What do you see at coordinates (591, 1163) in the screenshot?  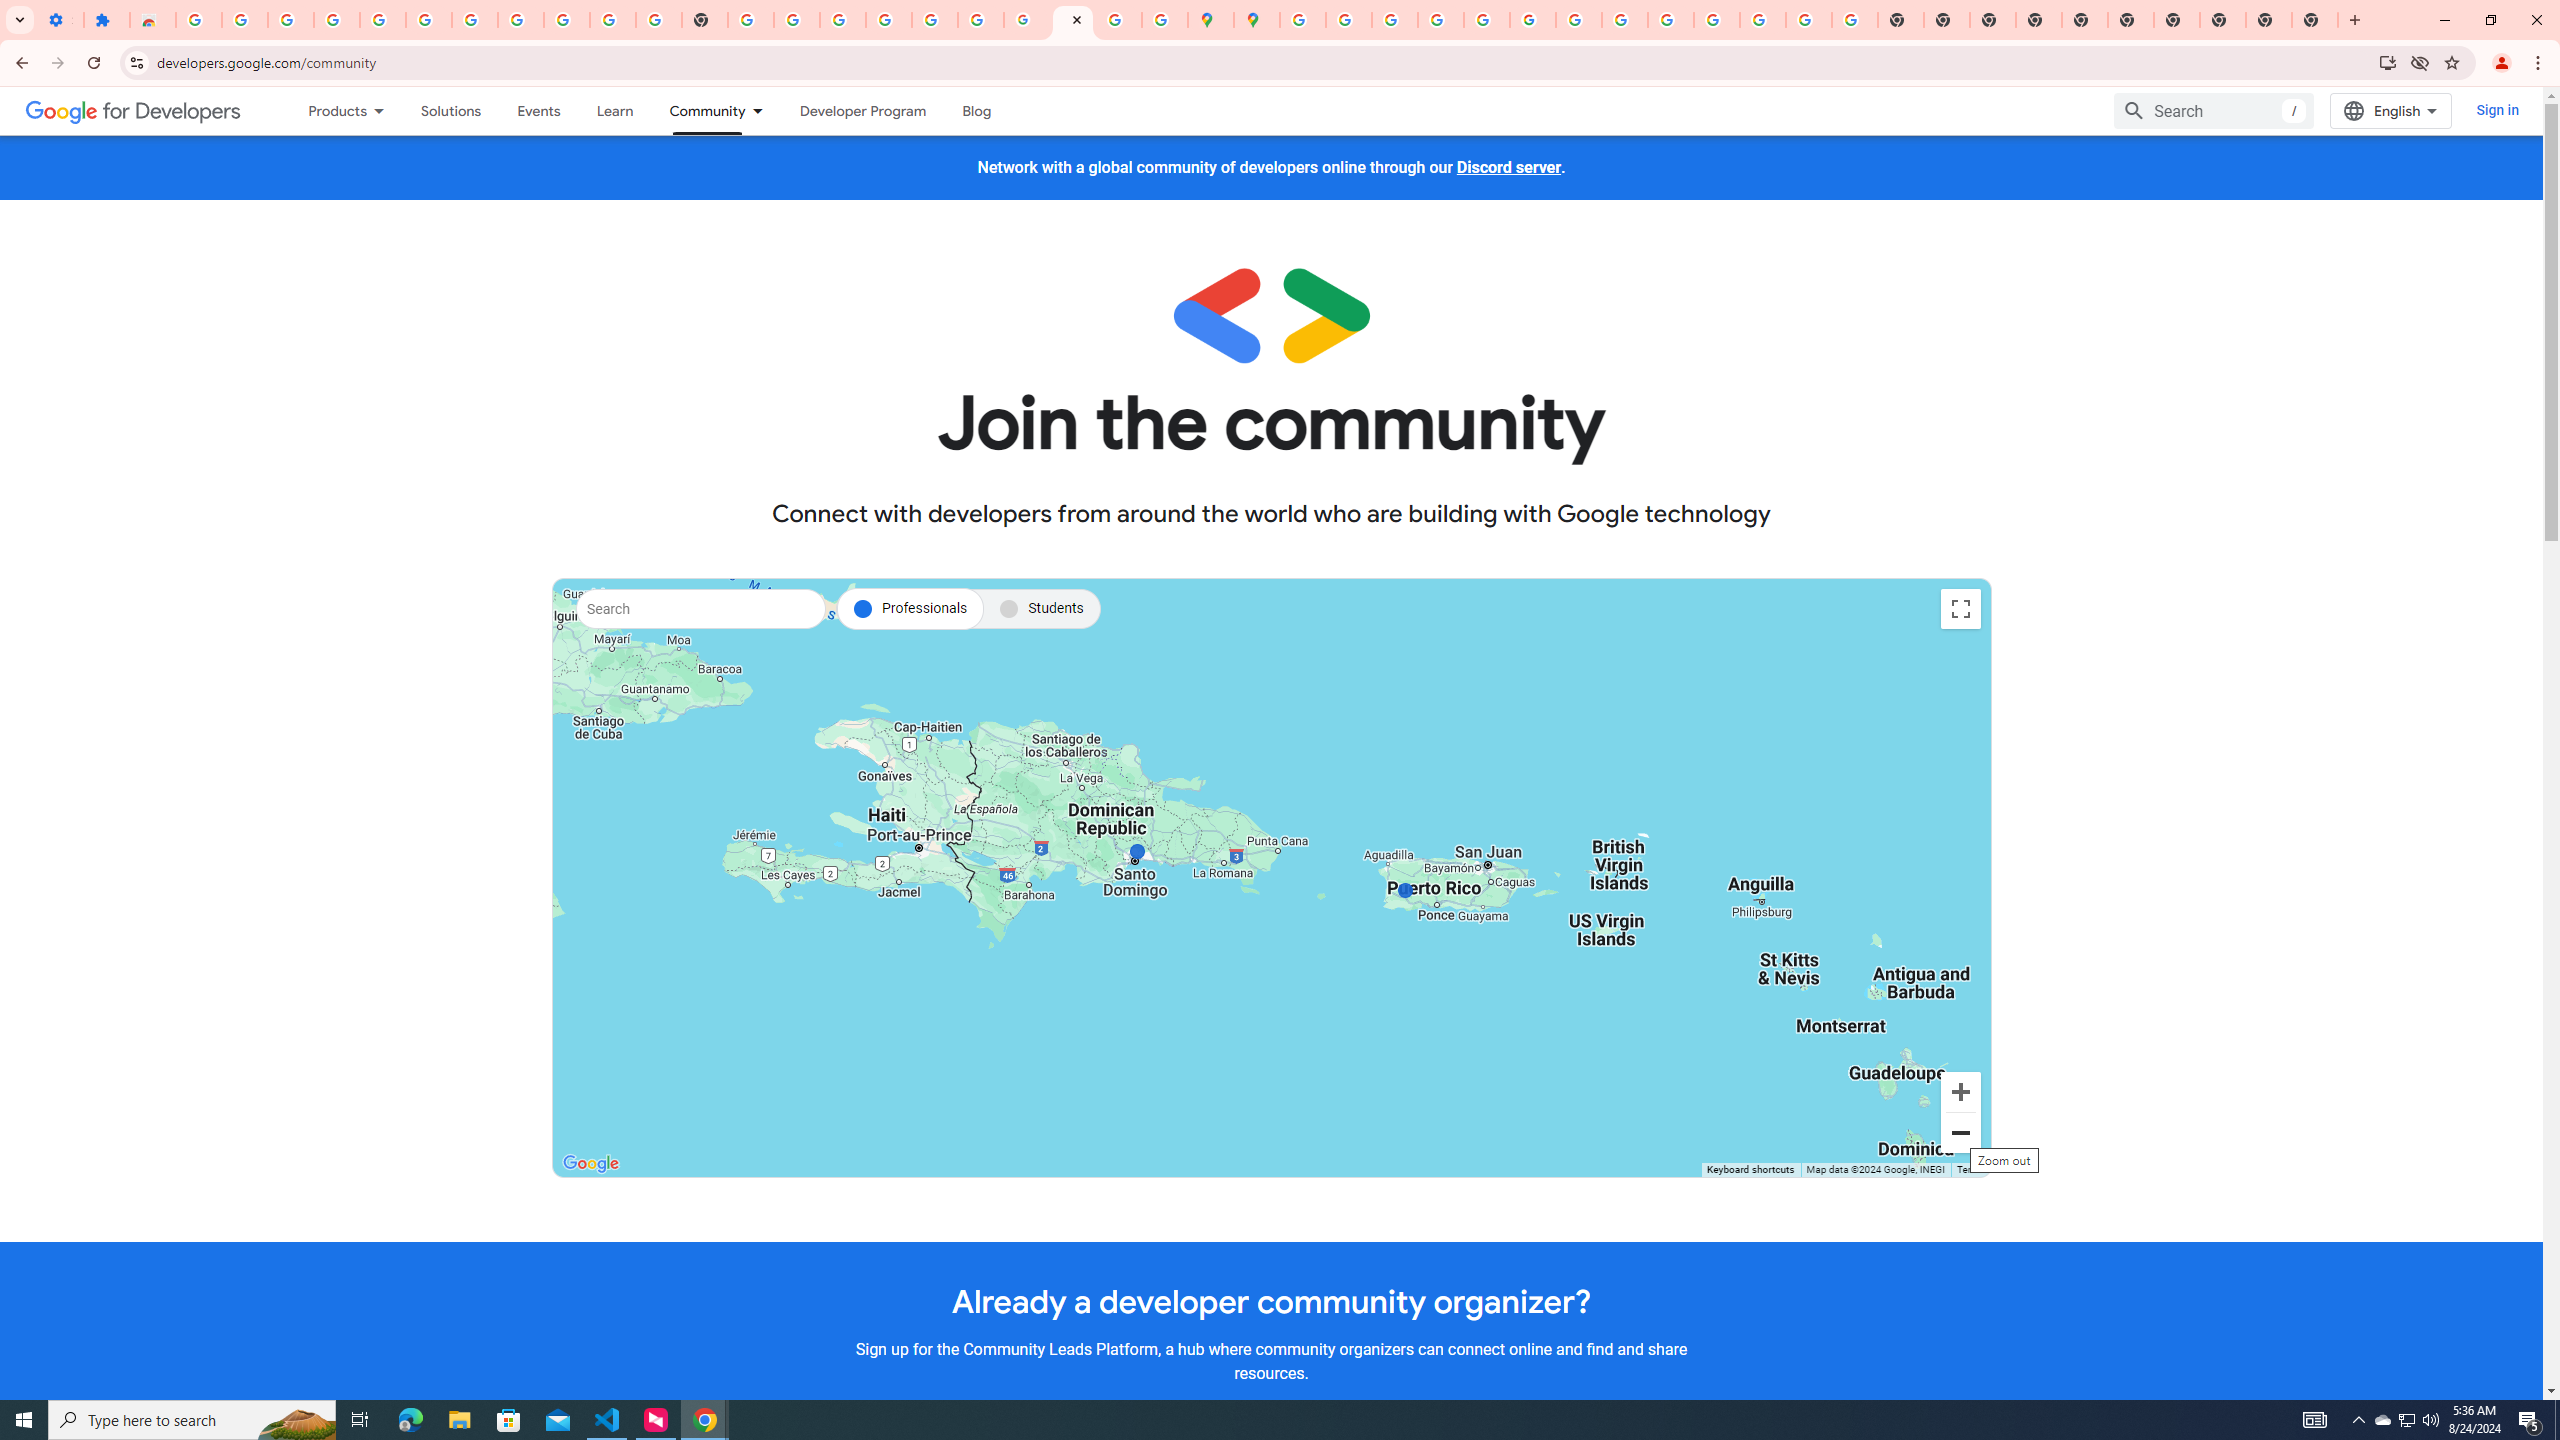 I see `Google` at bounding box center [591, 1163].